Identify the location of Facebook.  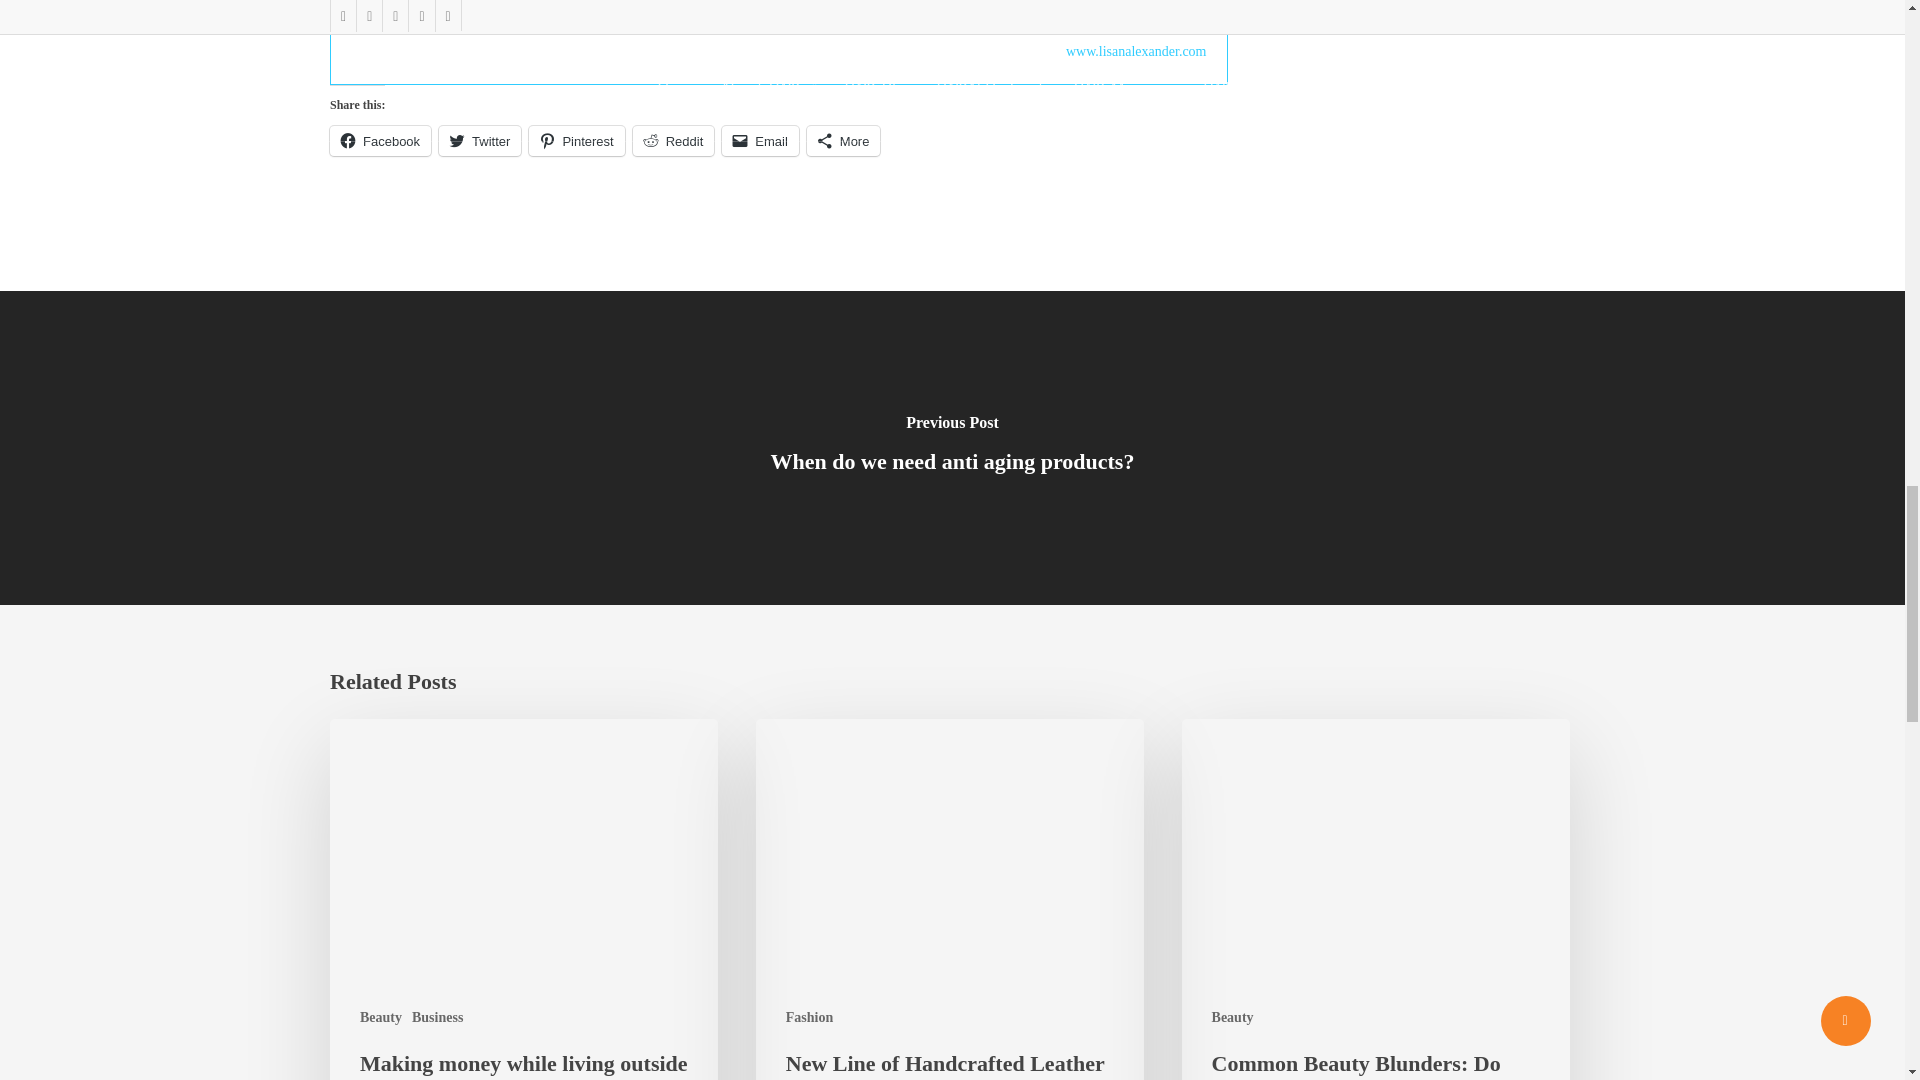
(380, 140).